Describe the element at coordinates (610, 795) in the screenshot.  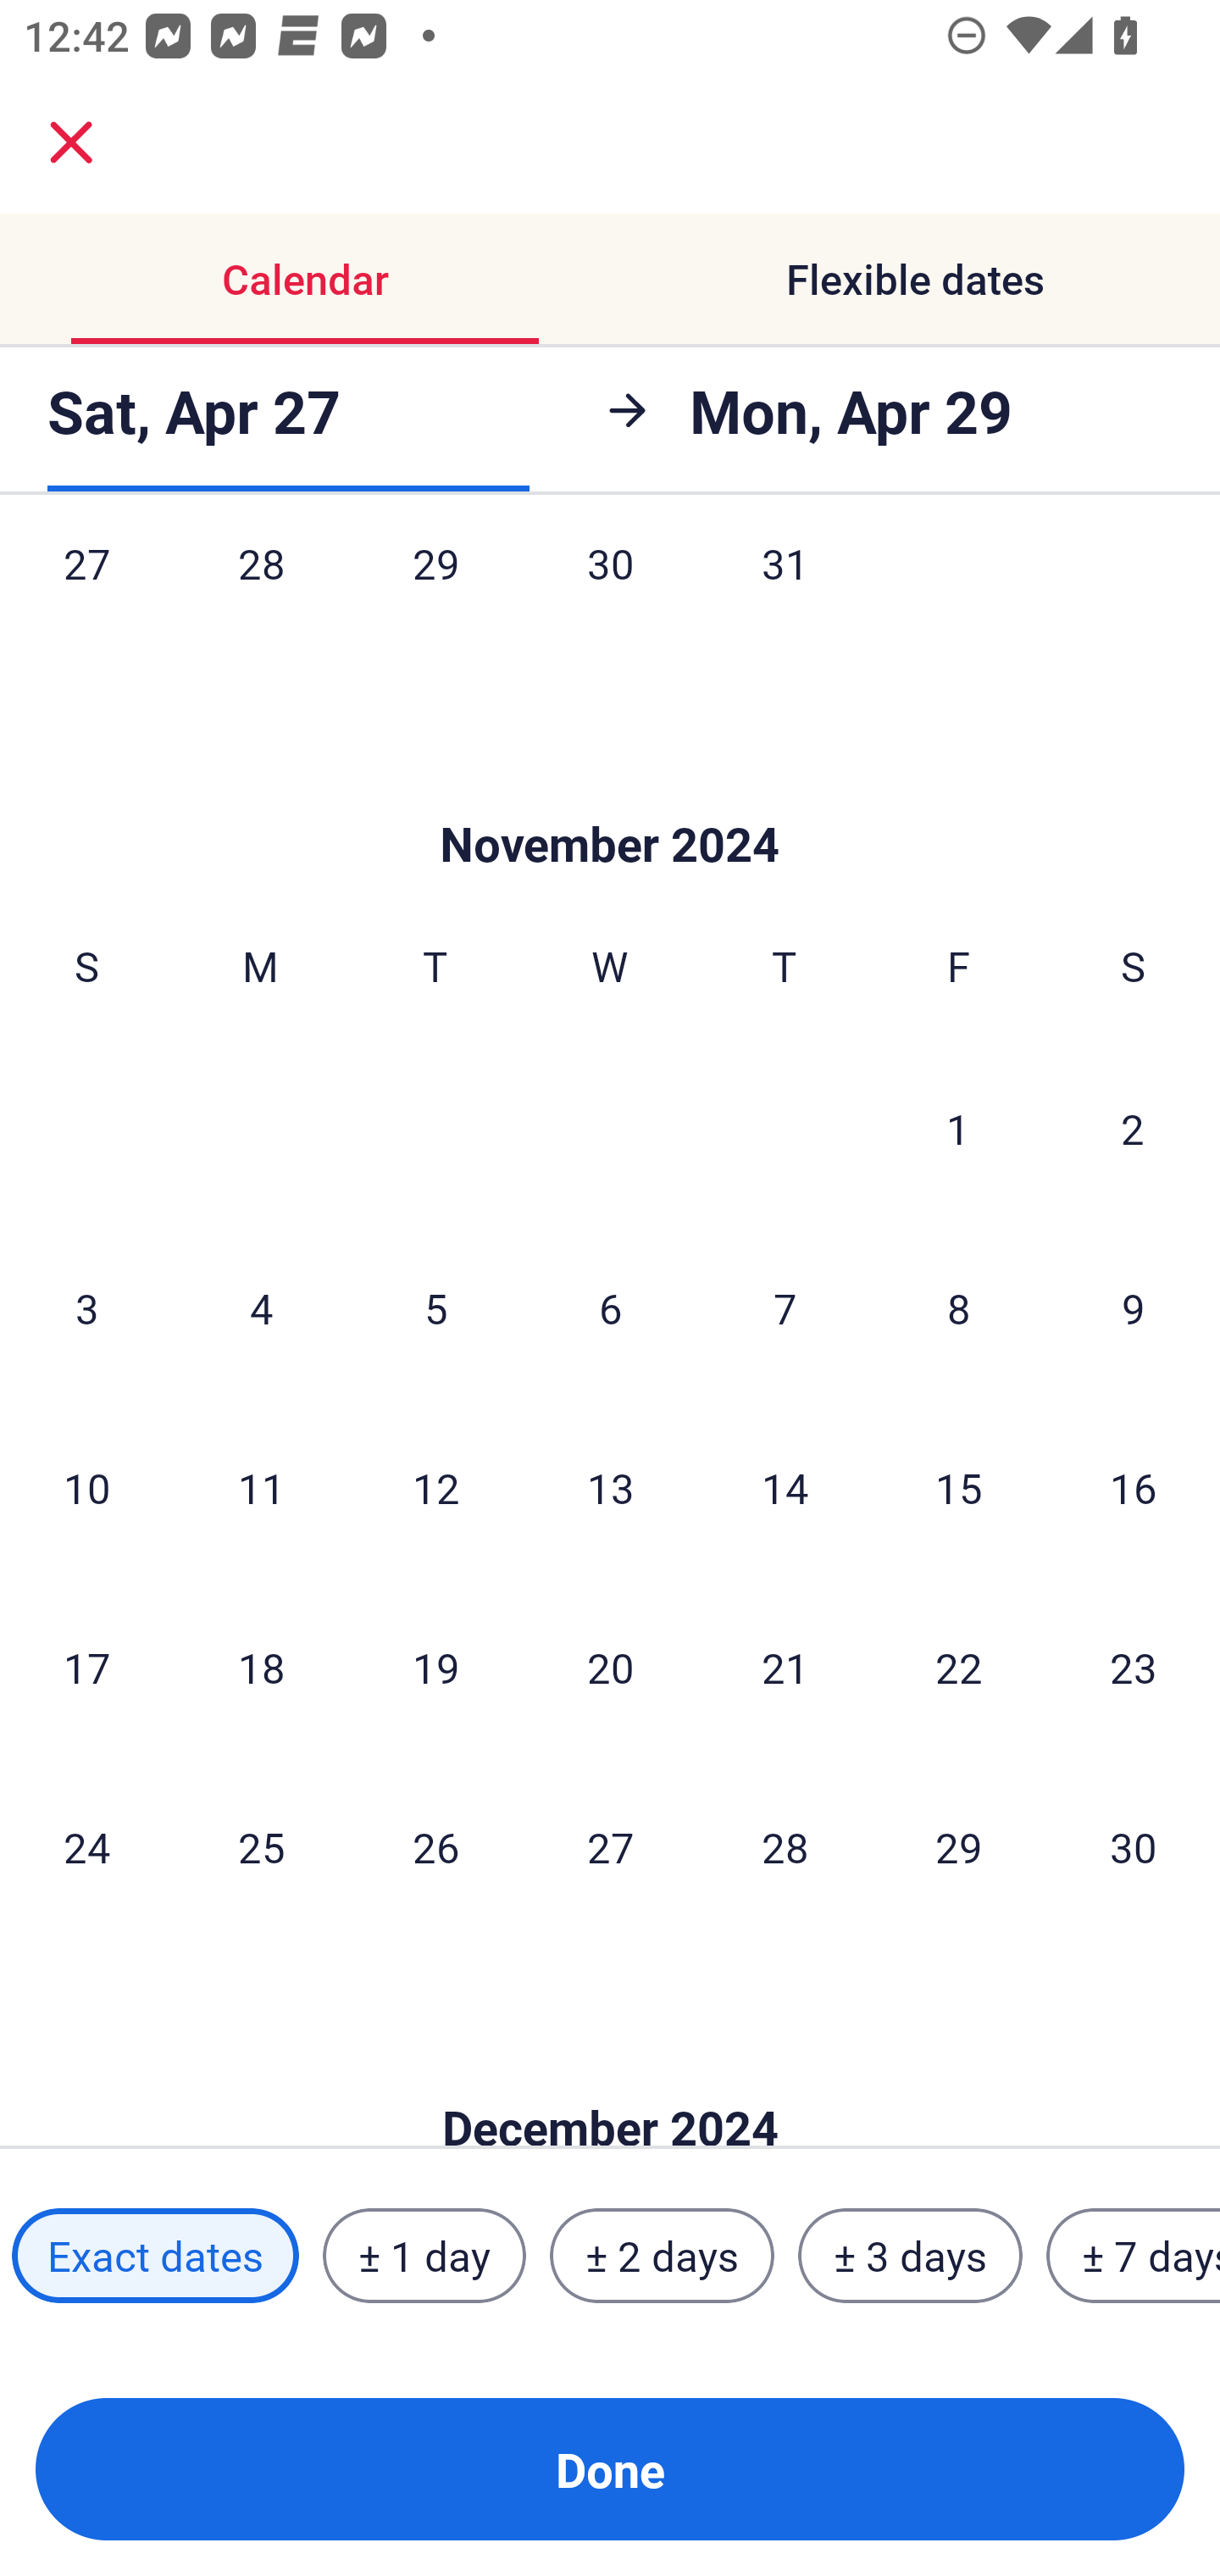
I see `Skip to Done` at that location.